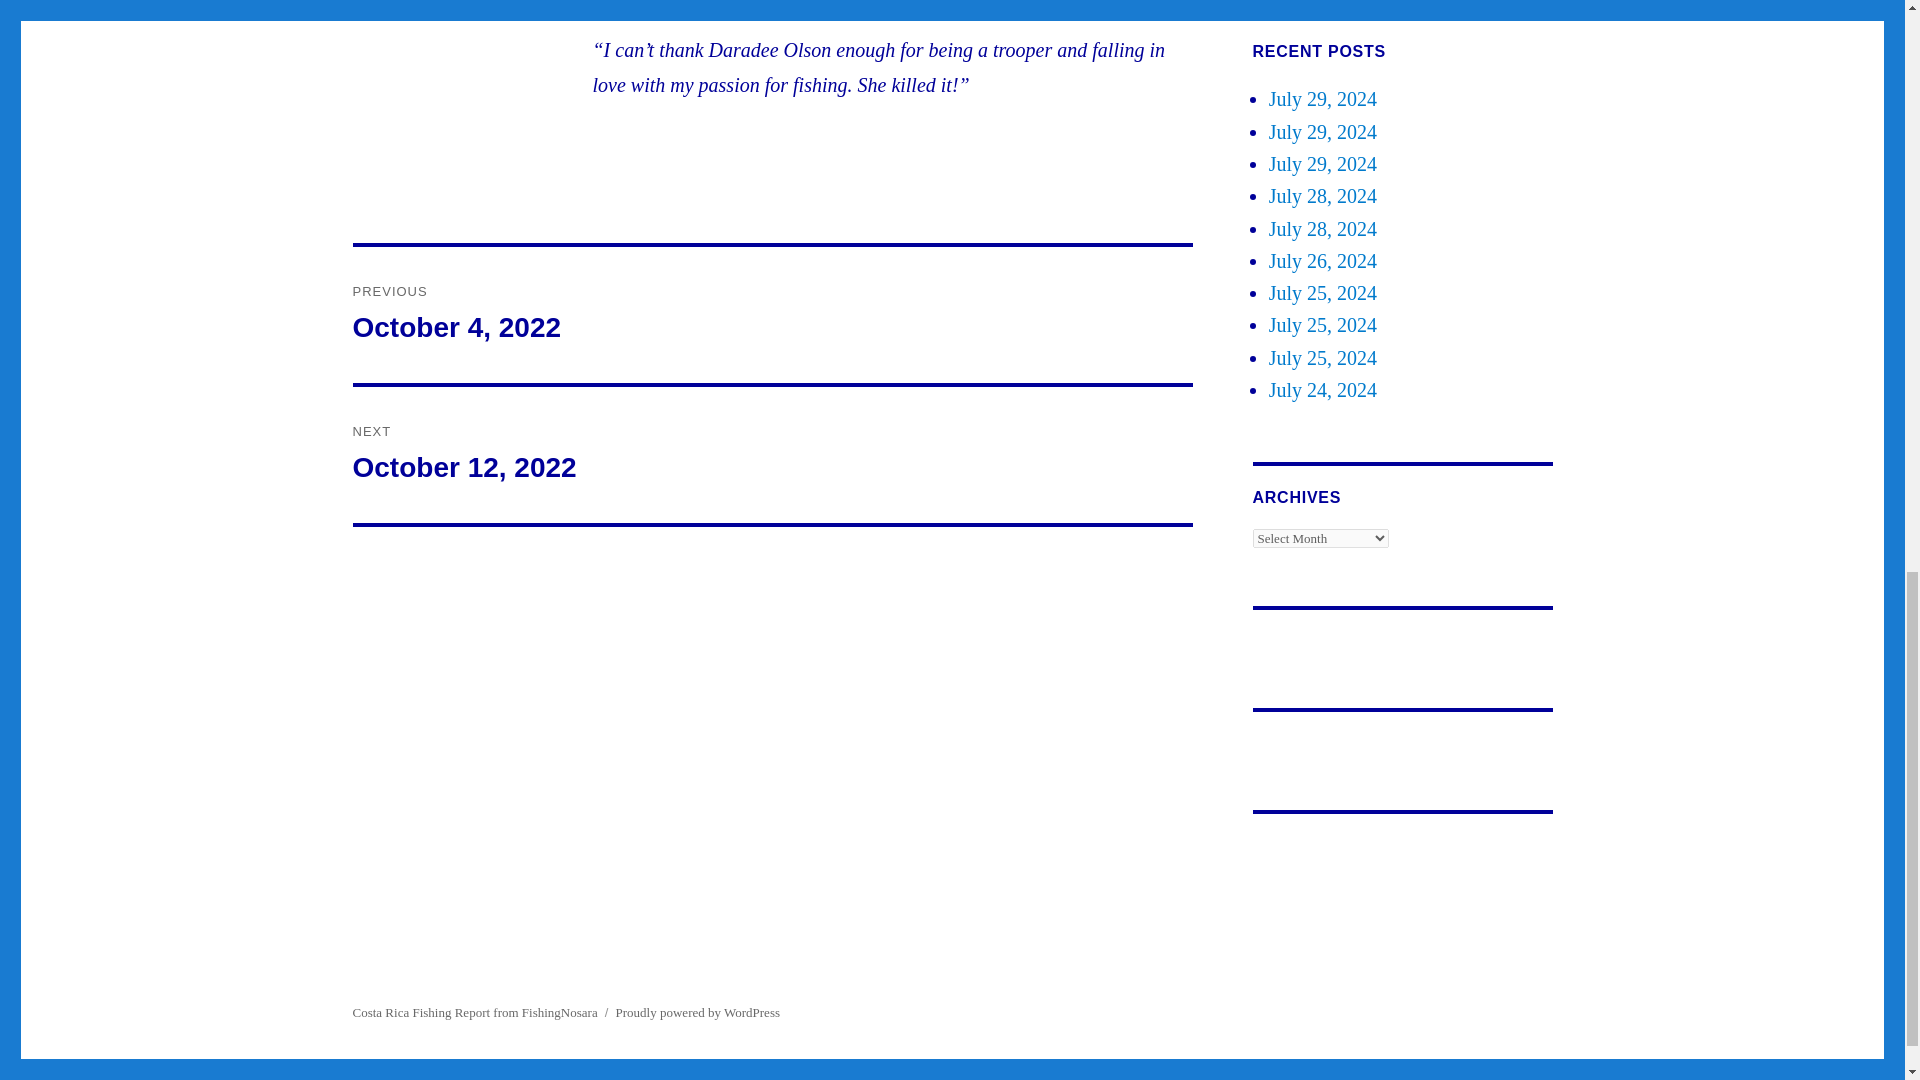 This screenshot has width=1920, height=1080. Describe the element at coordinates (1322, 292) in the screenshot. I see `July 25, 2024` at that location.